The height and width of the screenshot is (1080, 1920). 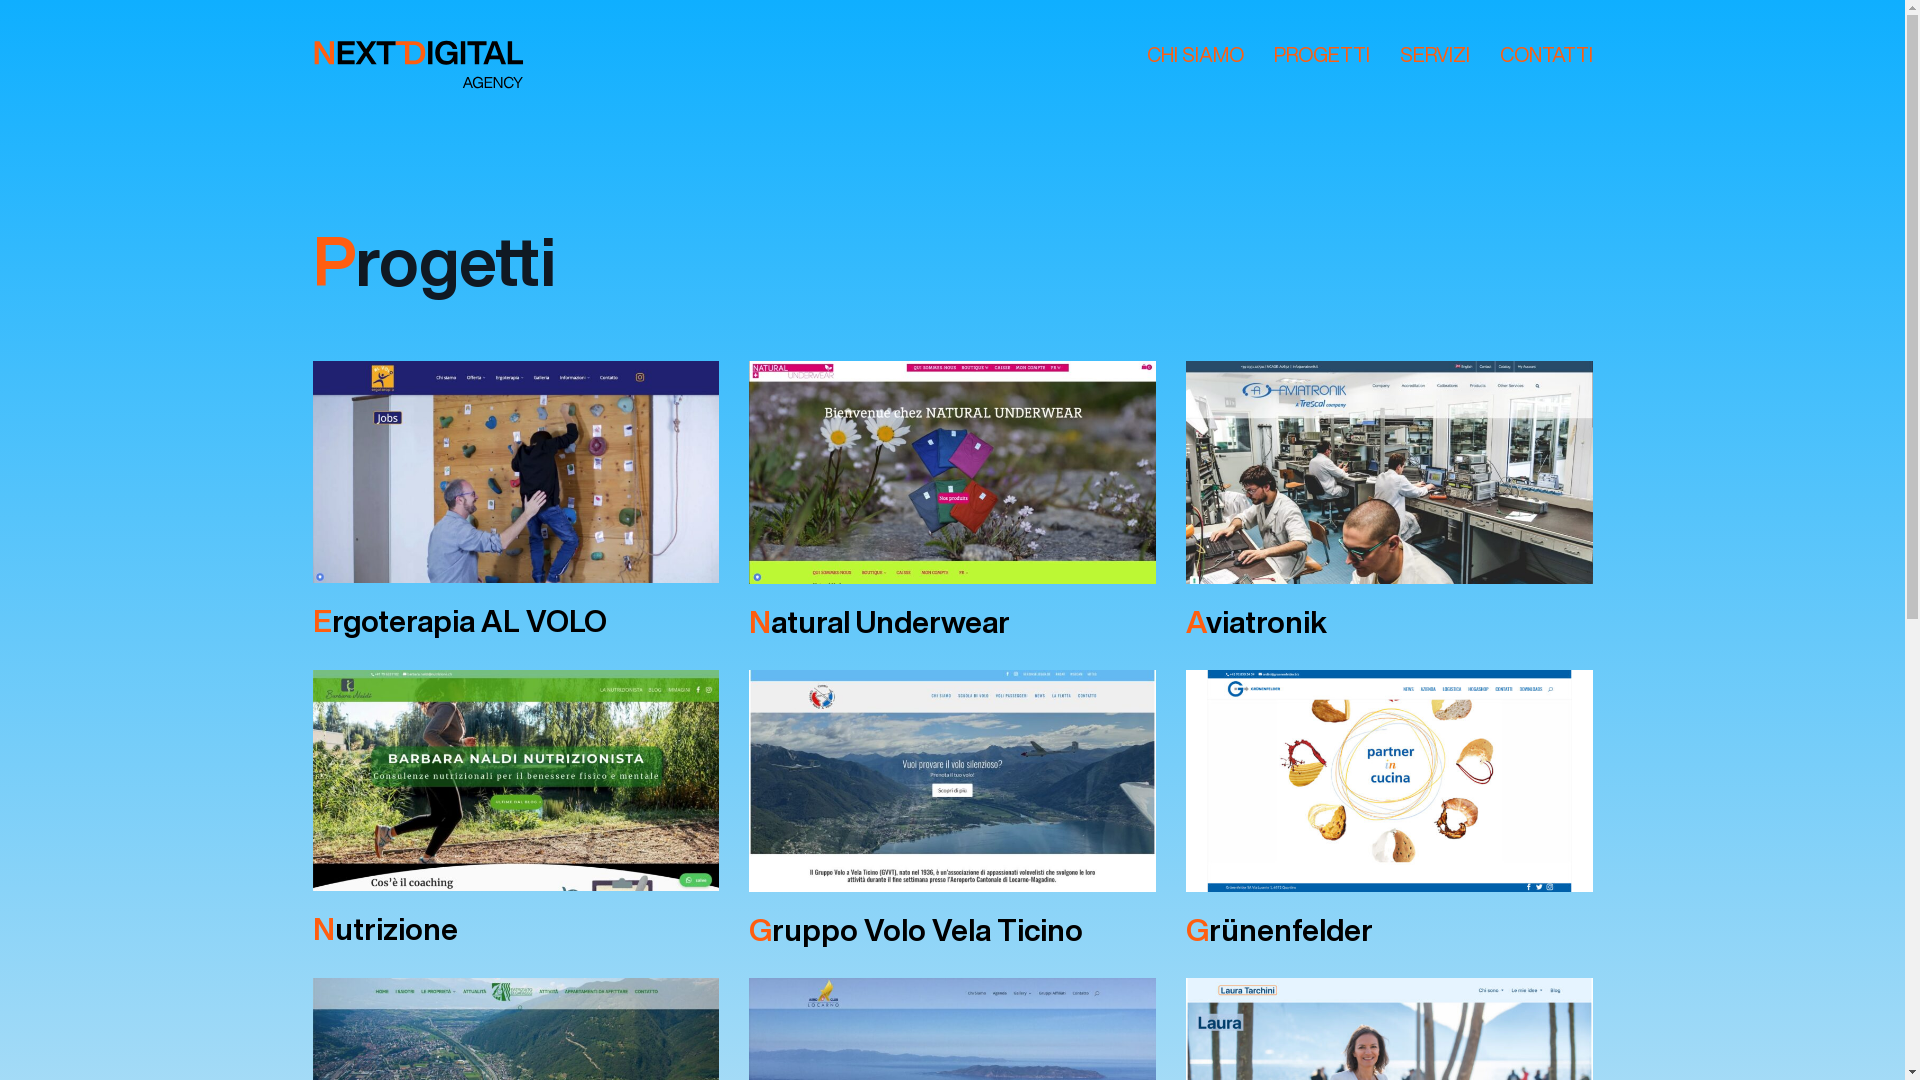 What do you see at coordinates (1322, 55) in the screenshot?
I see `PROGETTI` at bounding box center [1322, 55].